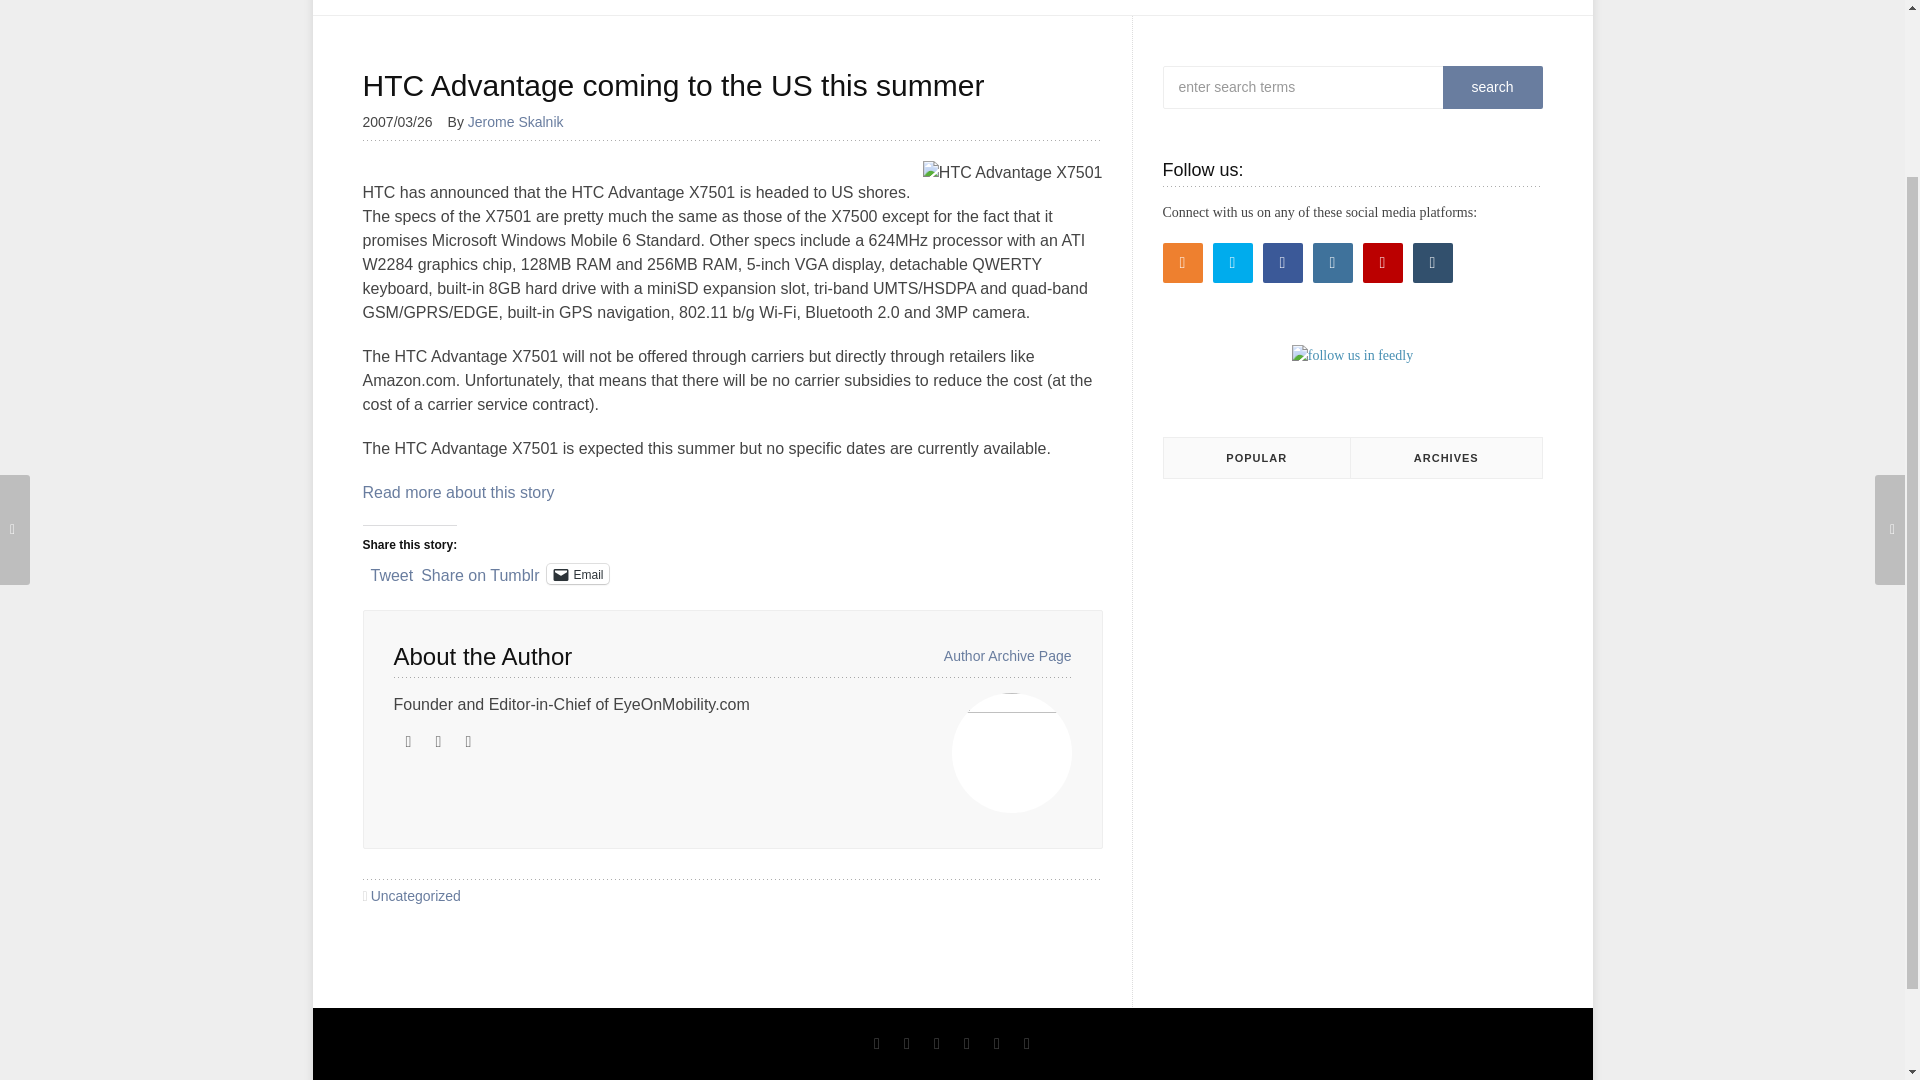  Describe the element at coordinates (524, 122) in the screenshot. I see `View all posts by Jerome Skalnik` at that location.